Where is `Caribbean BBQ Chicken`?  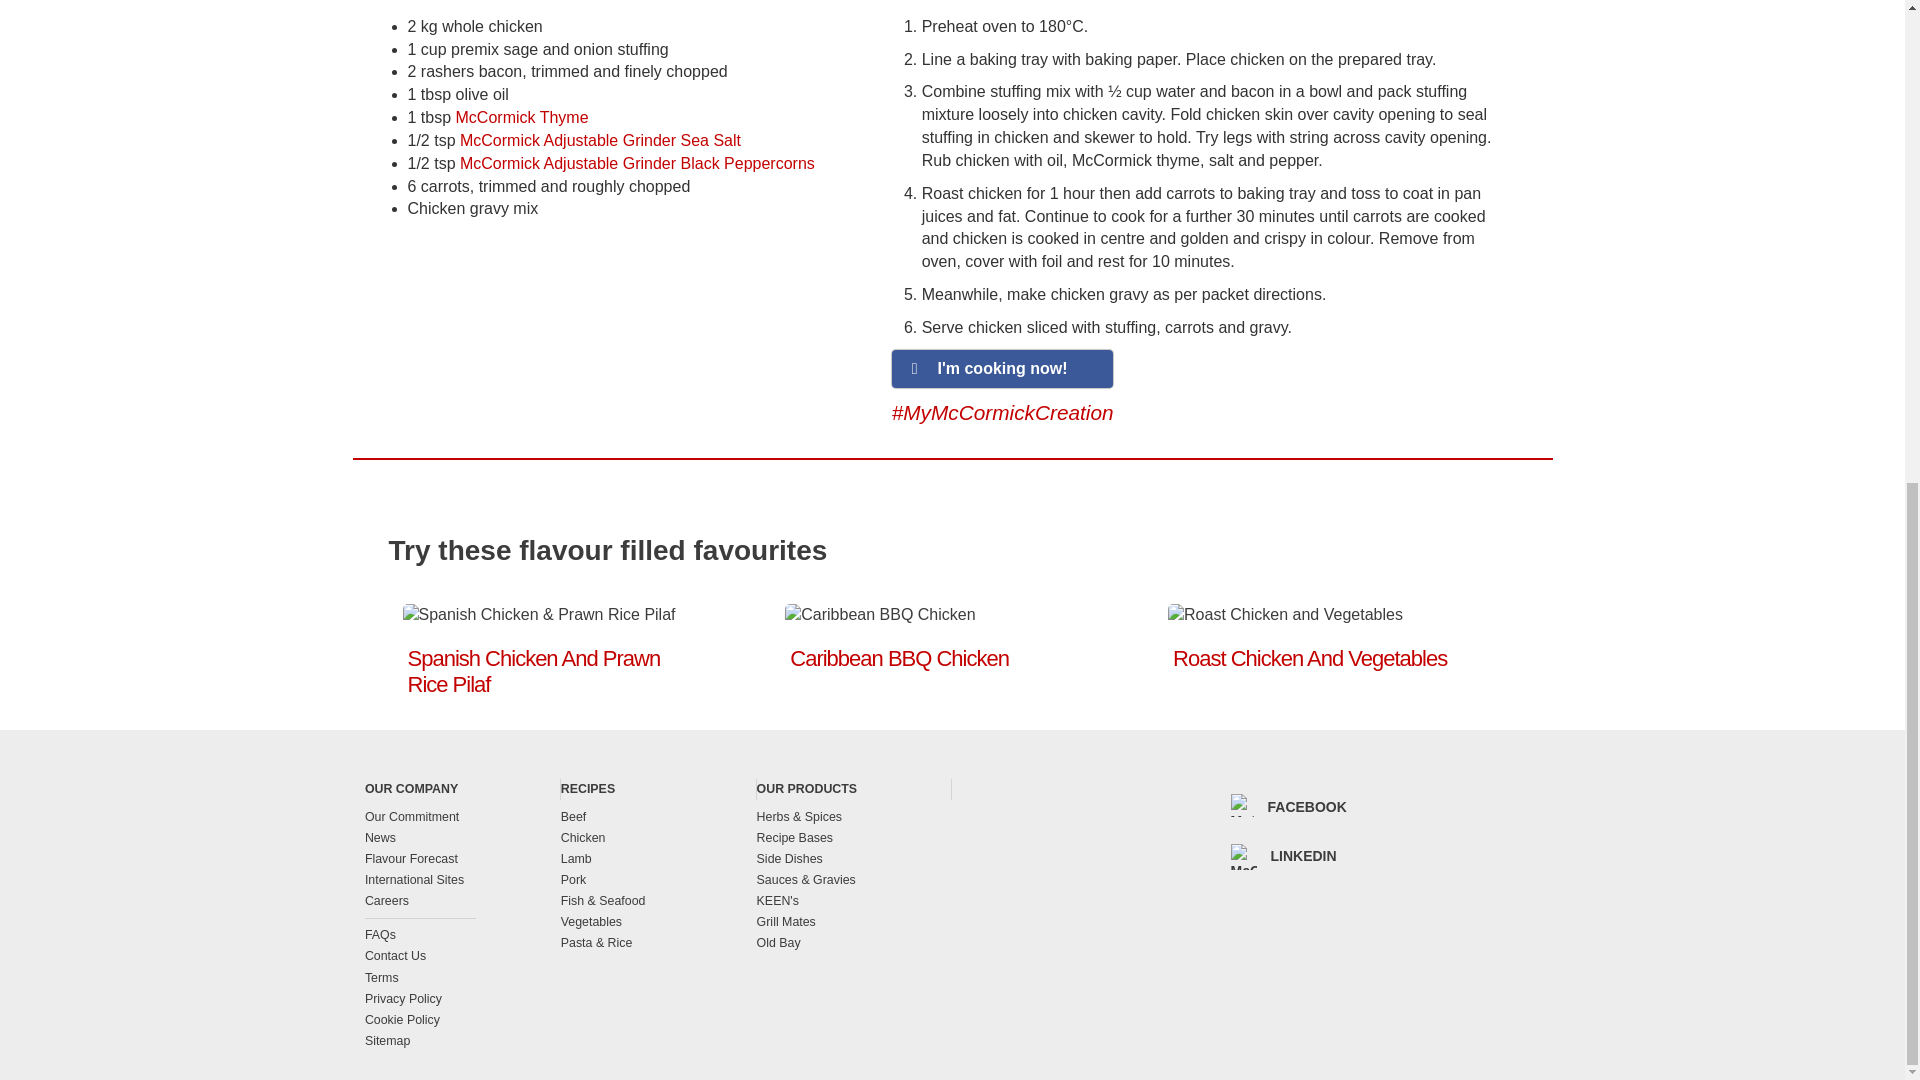
Caribbean BBQ Chicken is located at coordinates (899, 658).